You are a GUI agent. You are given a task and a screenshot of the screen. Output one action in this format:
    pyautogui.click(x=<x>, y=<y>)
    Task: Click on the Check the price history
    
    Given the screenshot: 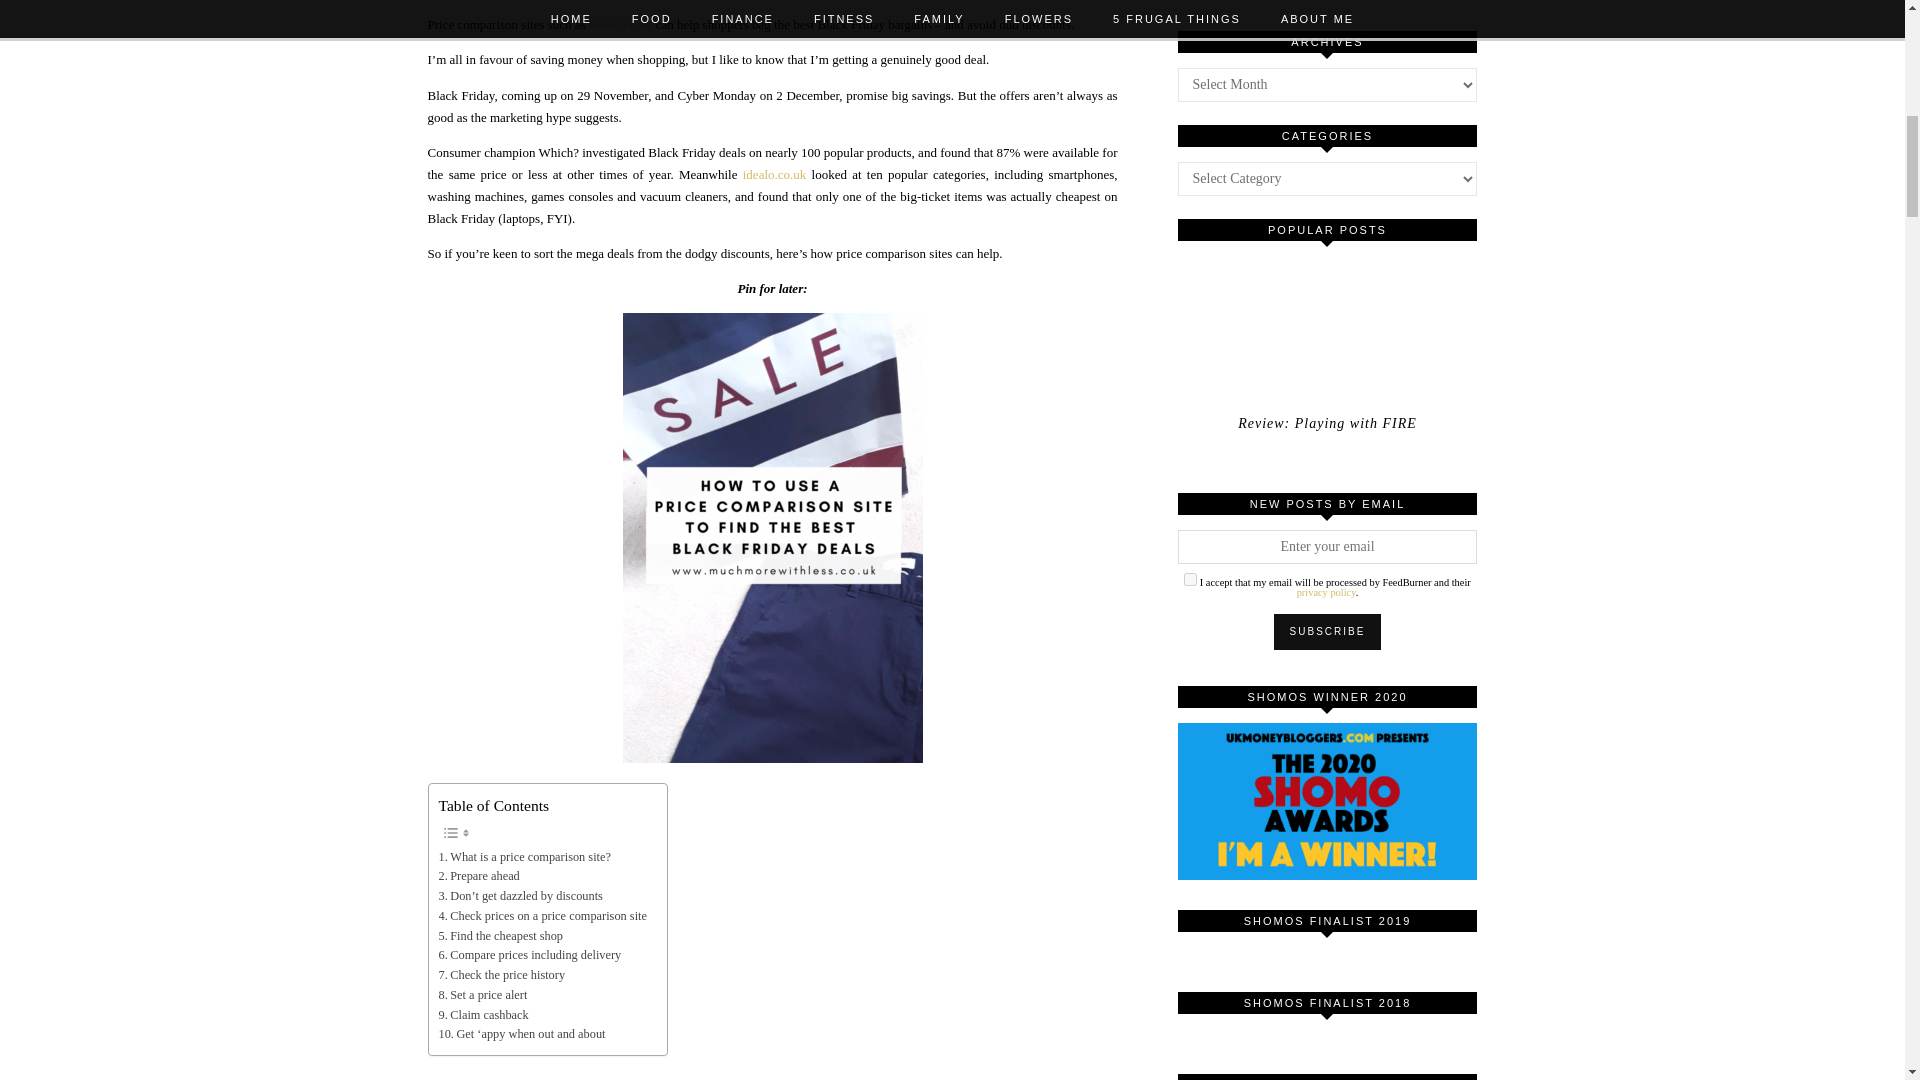 What is the action you would take?
    pyautogui.click(x=500, y=976)
    